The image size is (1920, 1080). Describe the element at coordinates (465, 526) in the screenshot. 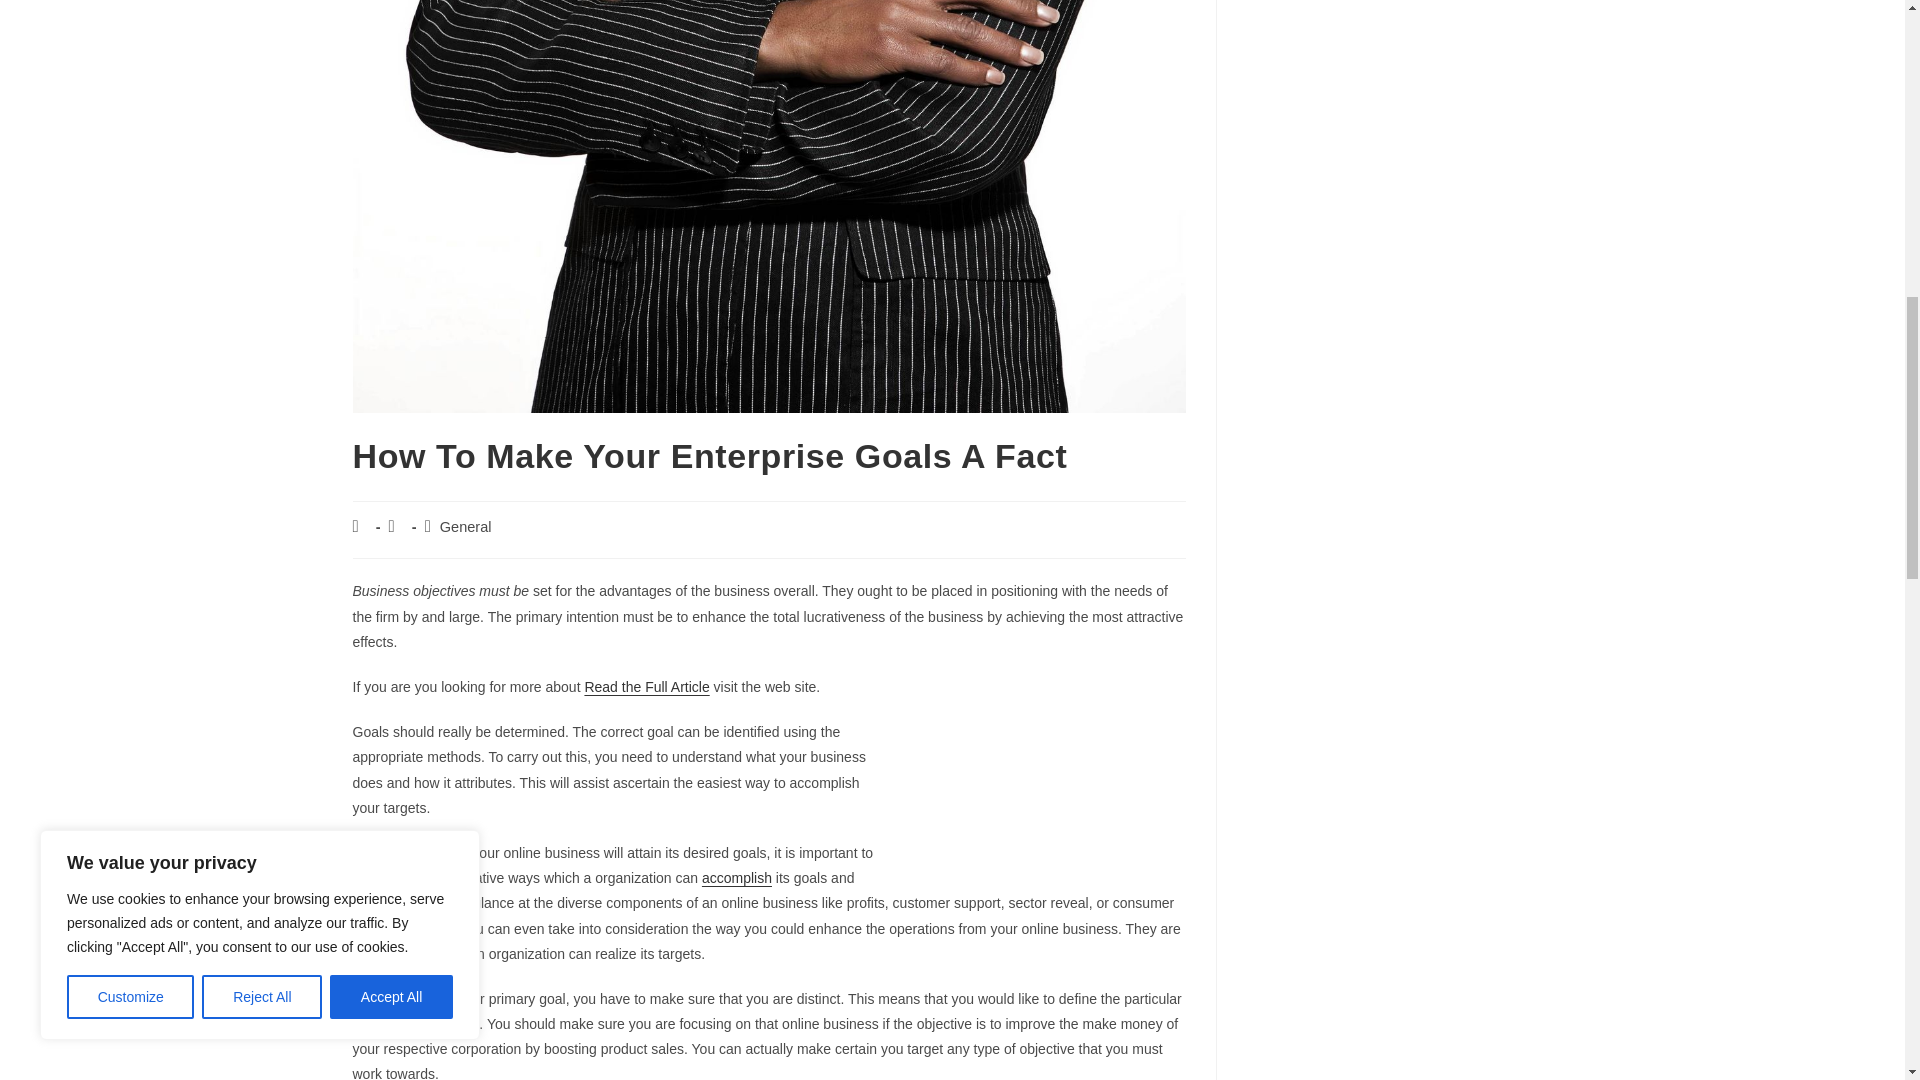

I see `General` at that location.